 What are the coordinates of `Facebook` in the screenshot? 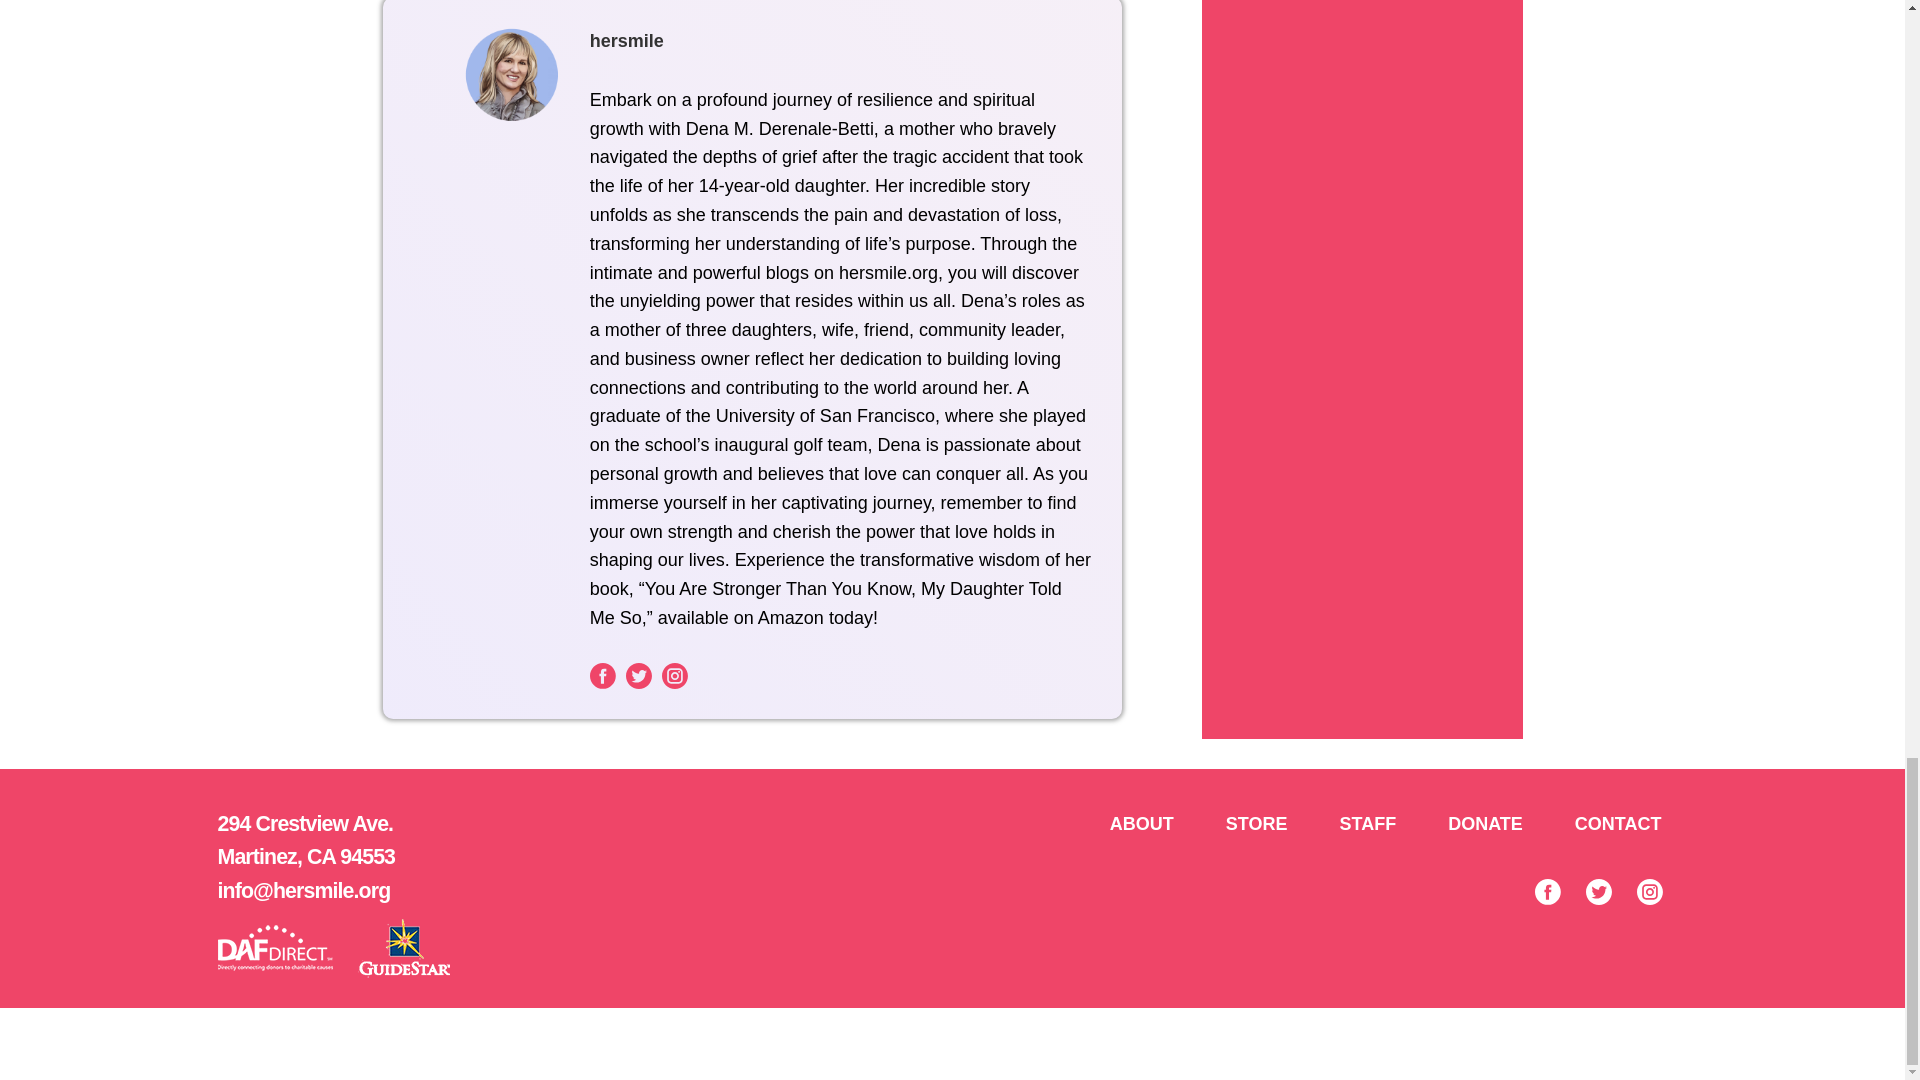 It's located at (602, 676).